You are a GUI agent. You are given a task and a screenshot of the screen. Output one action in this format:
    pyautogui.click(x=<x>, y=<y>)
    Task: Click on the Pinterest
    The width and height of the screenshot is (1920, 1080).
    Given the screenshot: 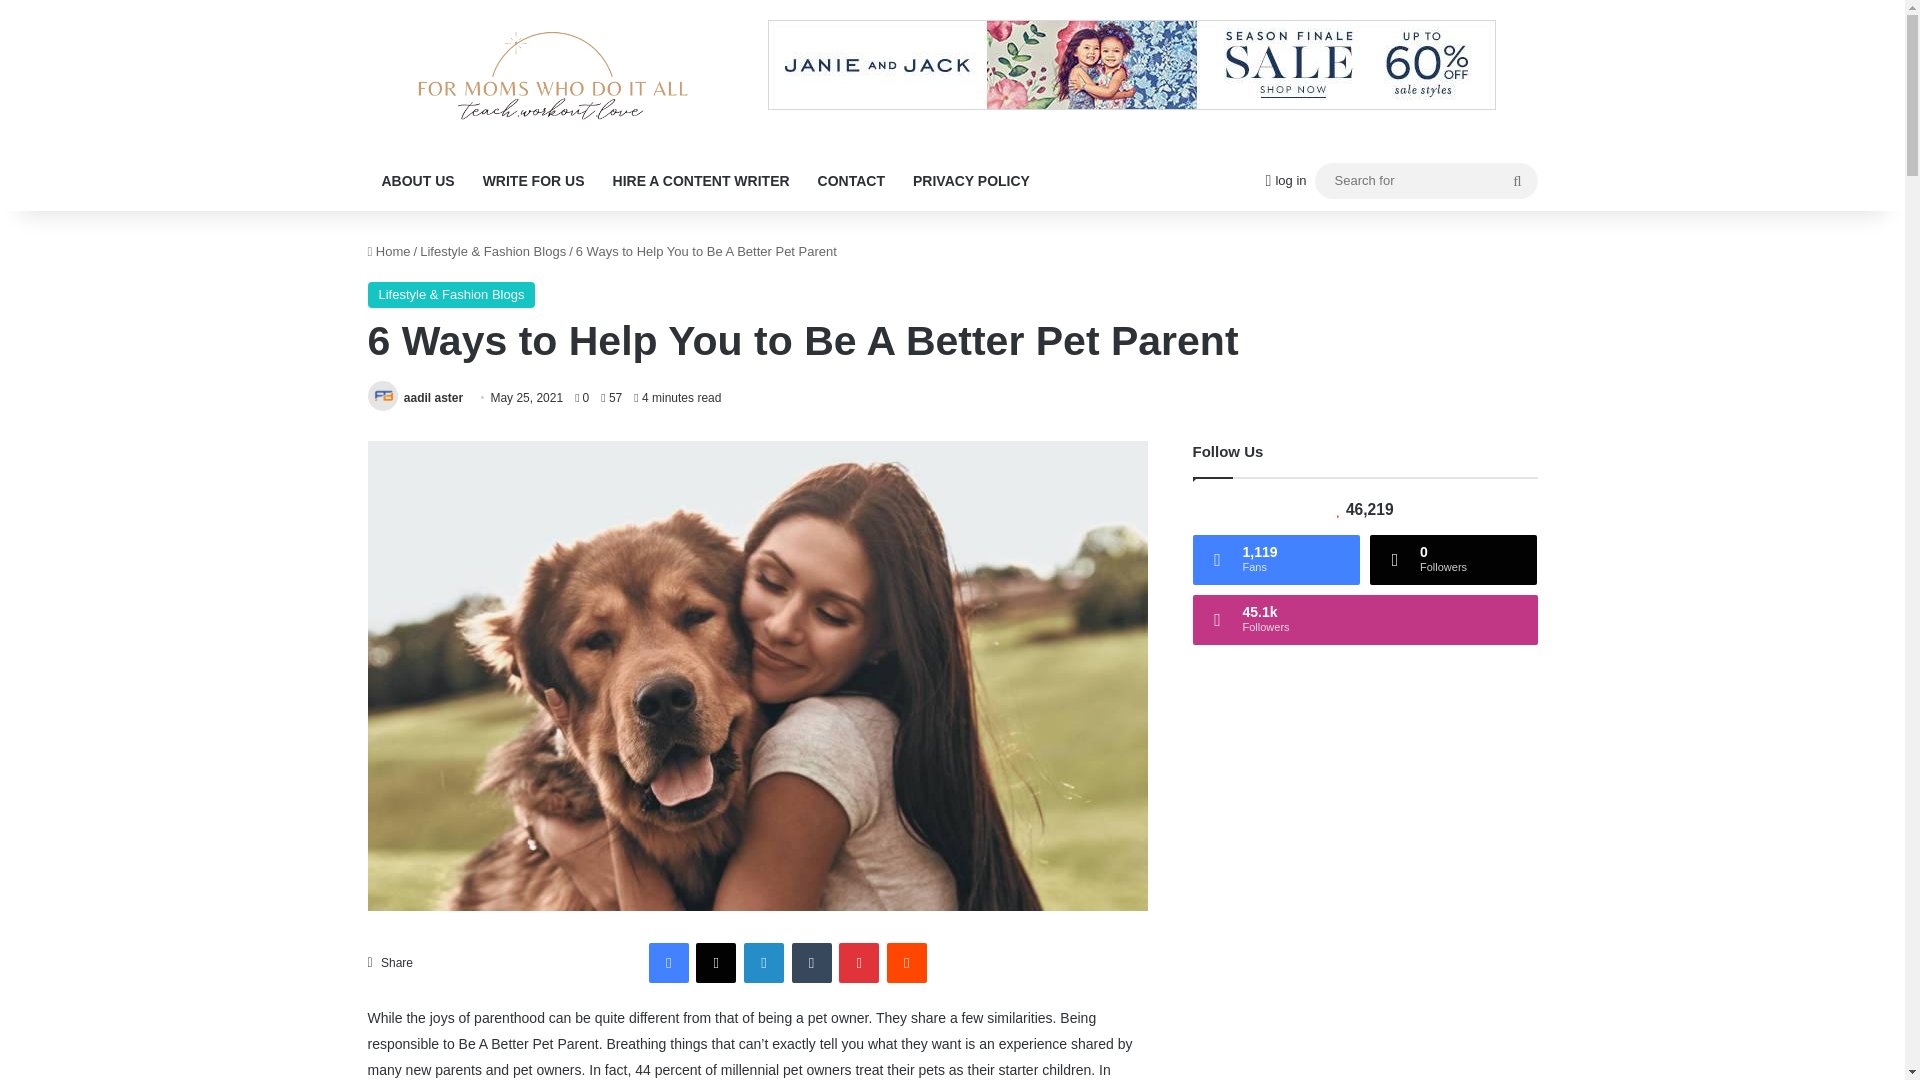 What is the action you would take?
    pyautogui.click(x=859, y=962)
    